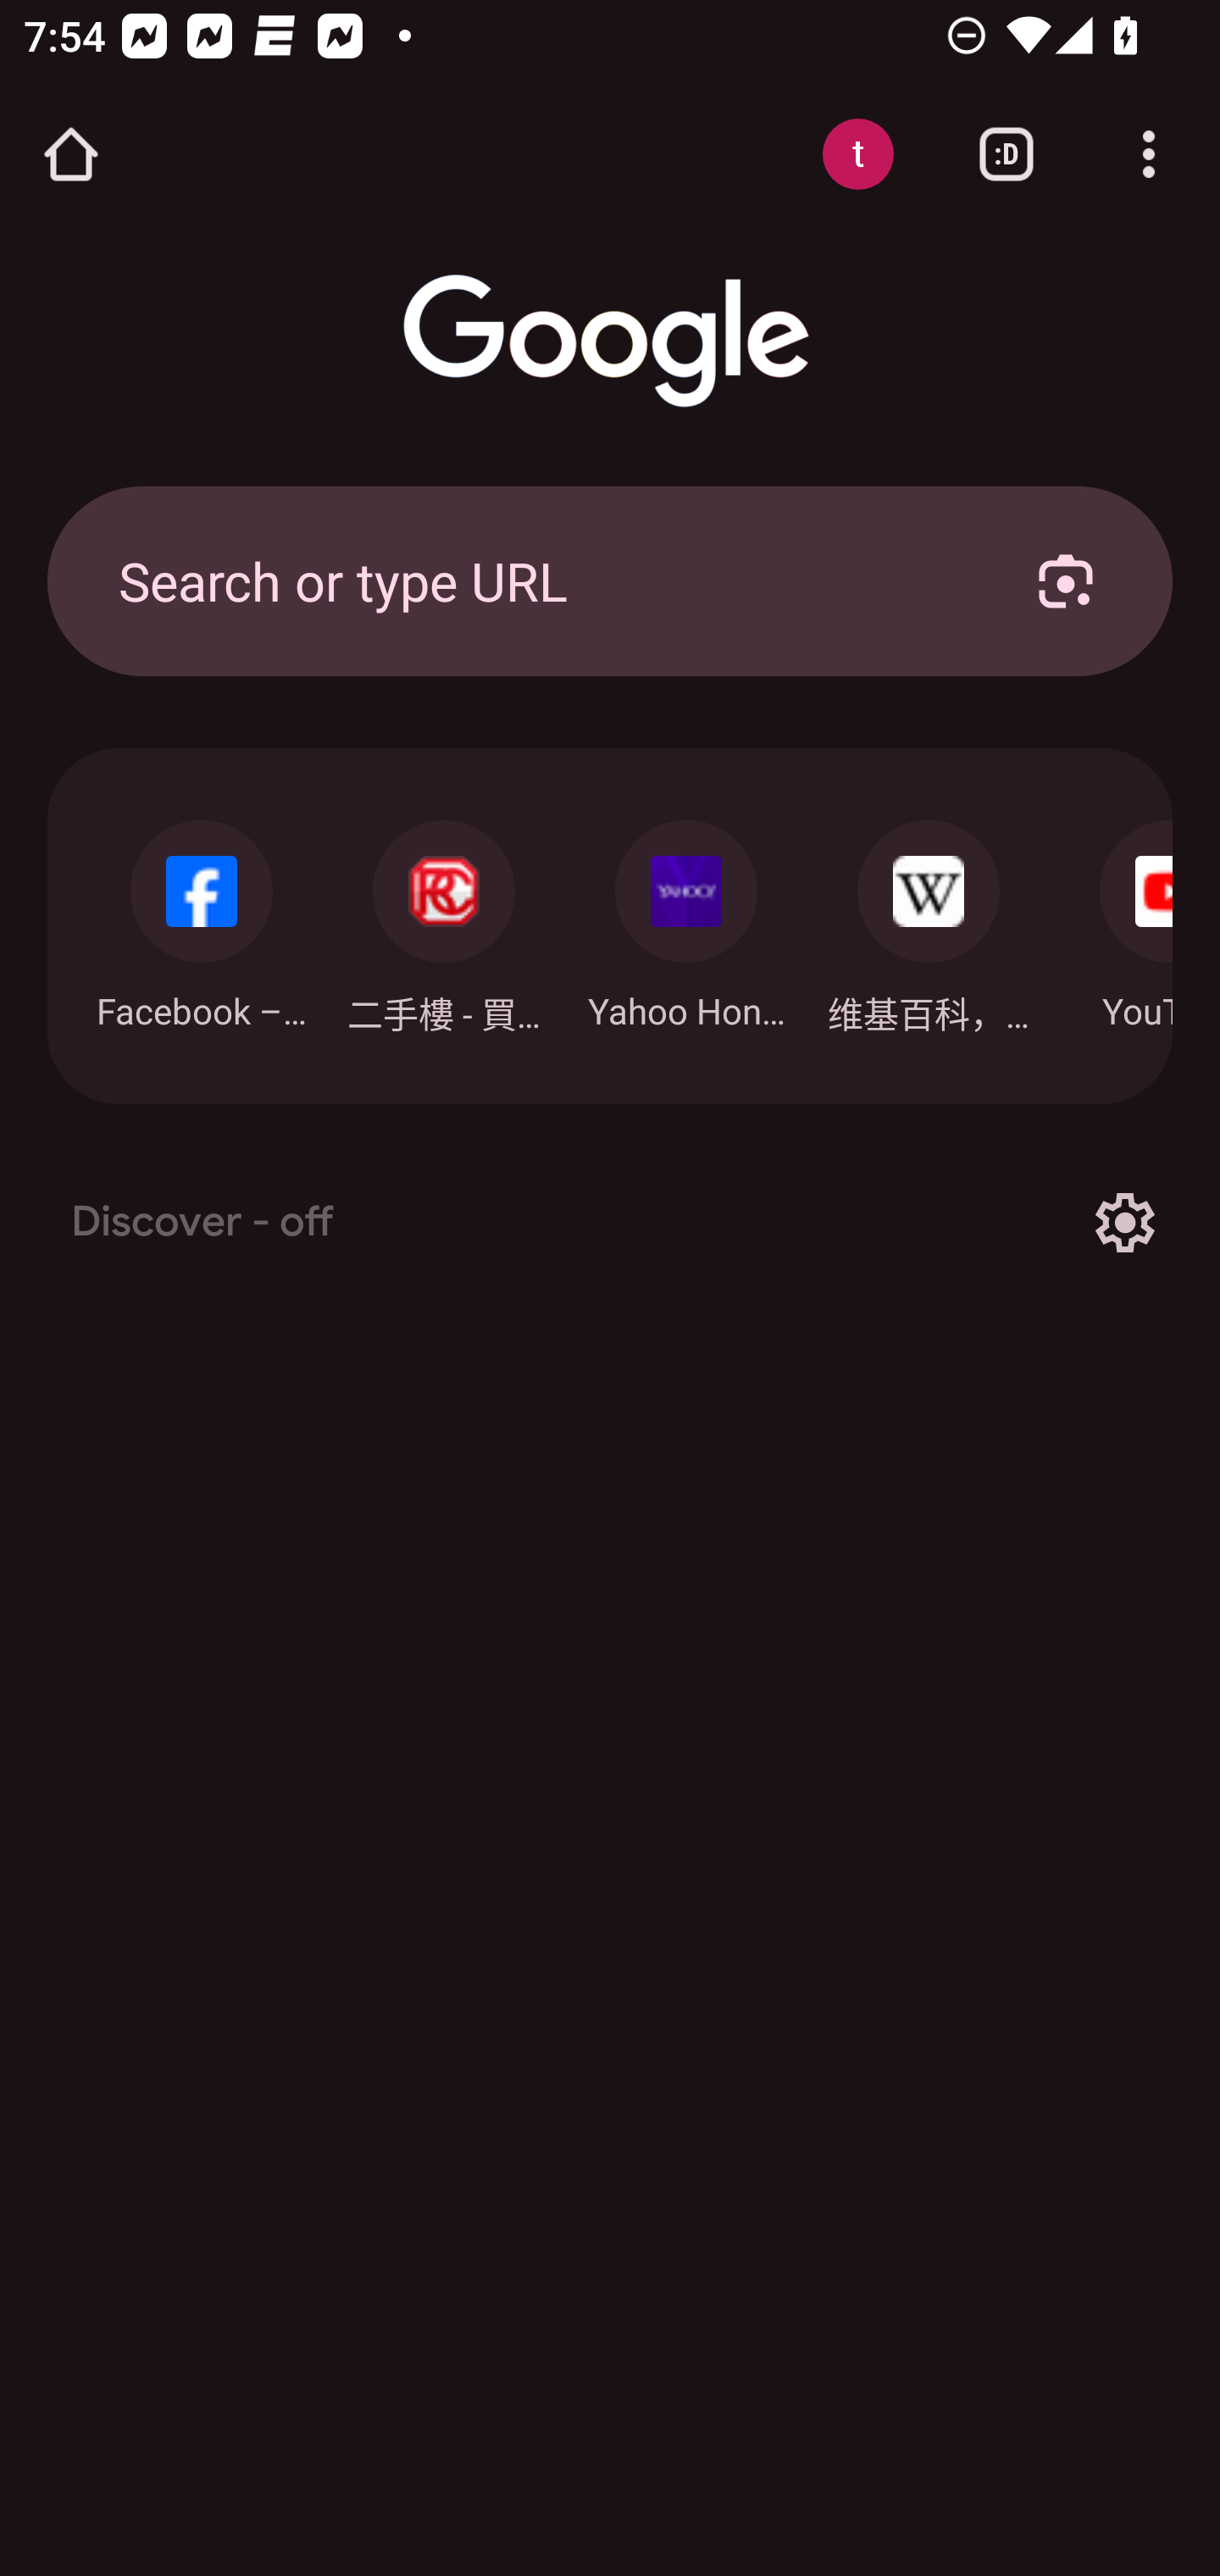 The image size is (1220, 2576). I want to click on Search or type URL, so click(538, 580).